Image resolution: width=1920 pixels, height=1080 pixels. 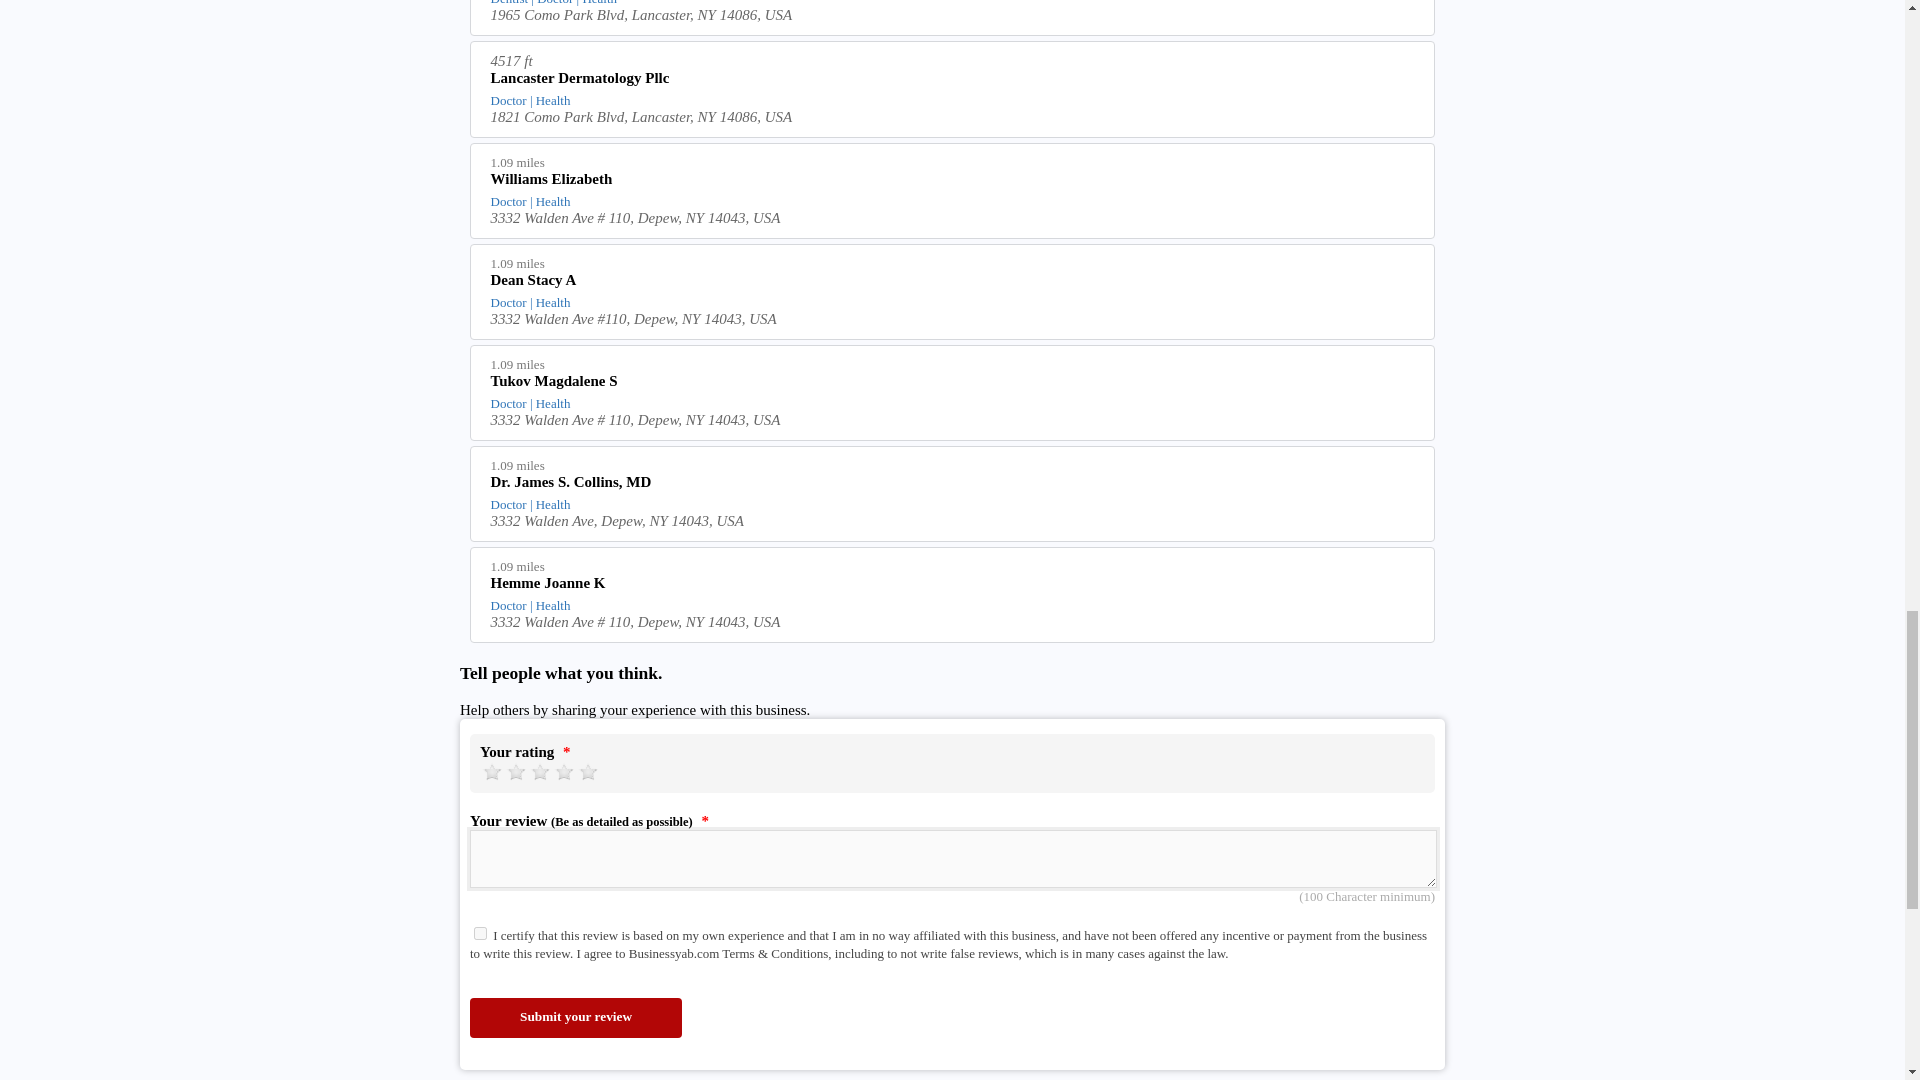 I want to click on Dean Stacy A, so click(x=953, y=282).